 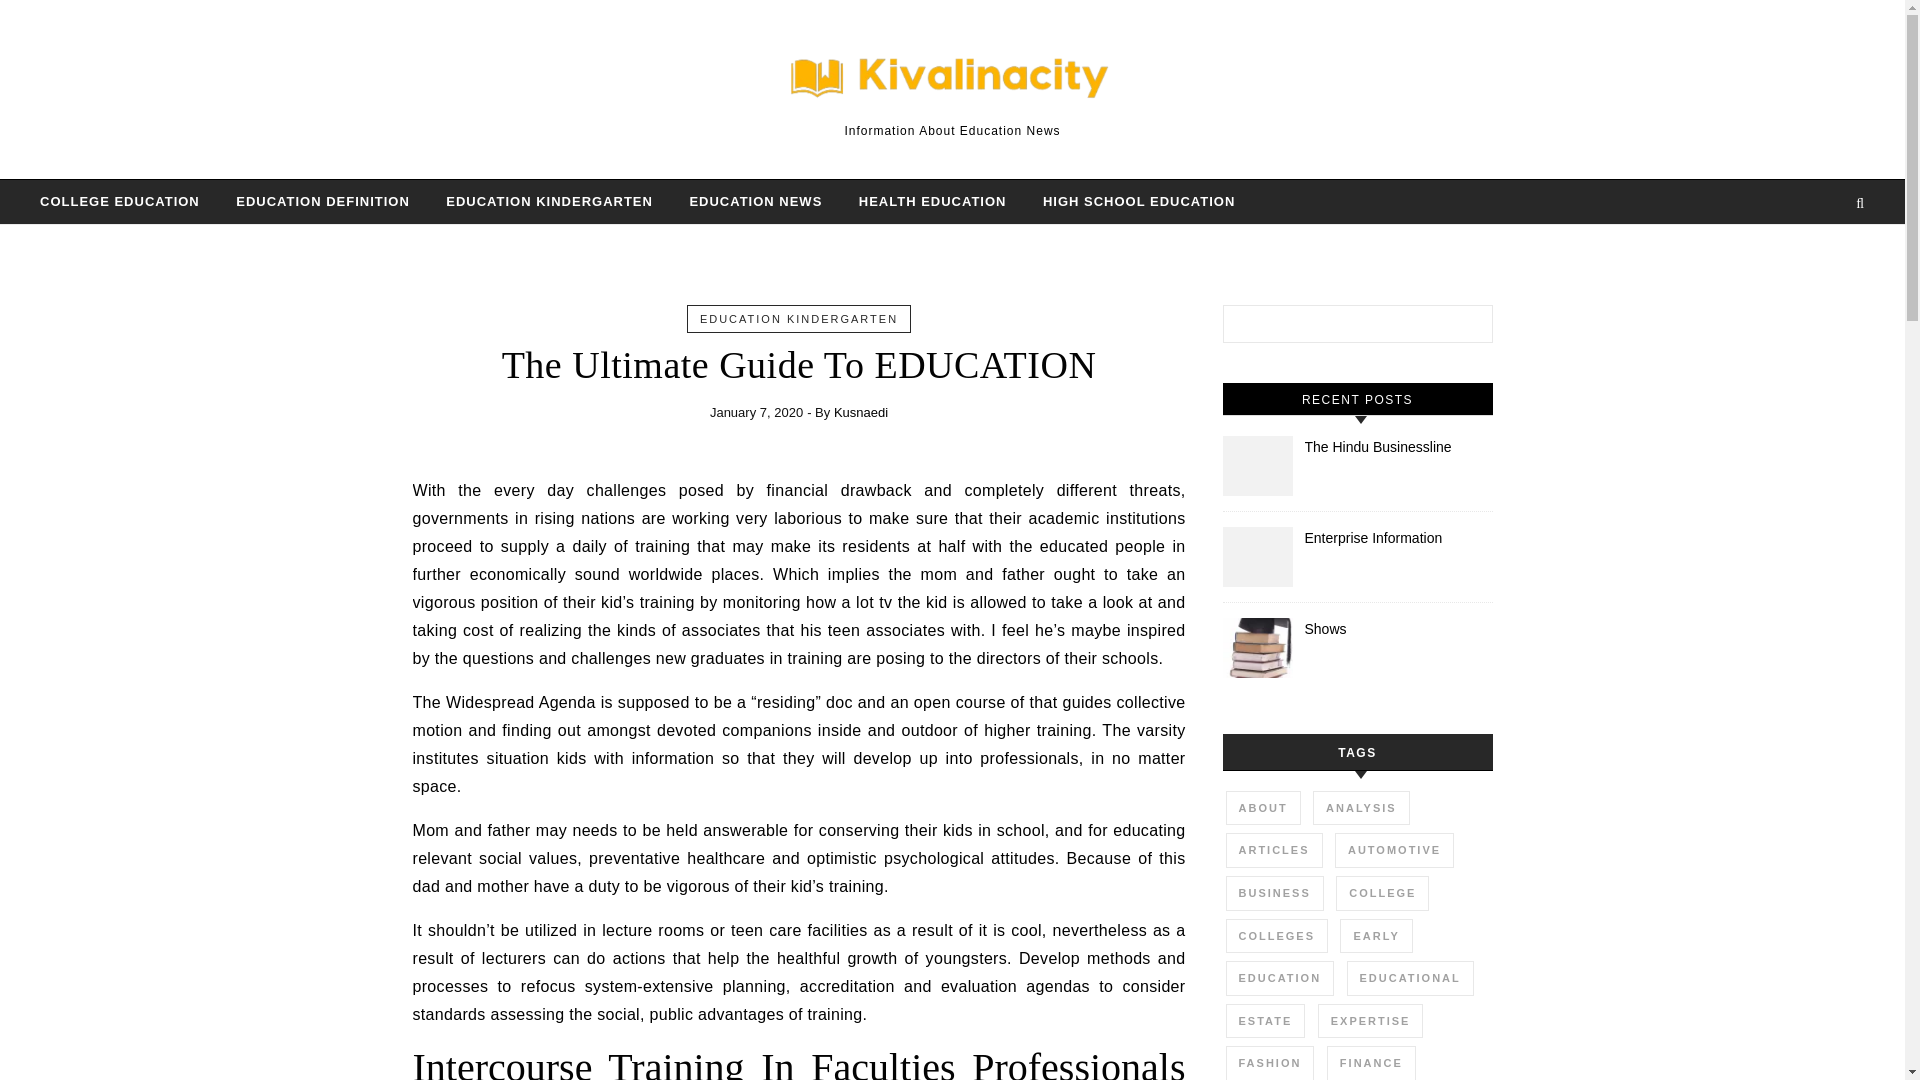 What do you see at coordinates (860, 412) in the screenshot?
I see `Kusnaedi` at bounding box center [860, 412].